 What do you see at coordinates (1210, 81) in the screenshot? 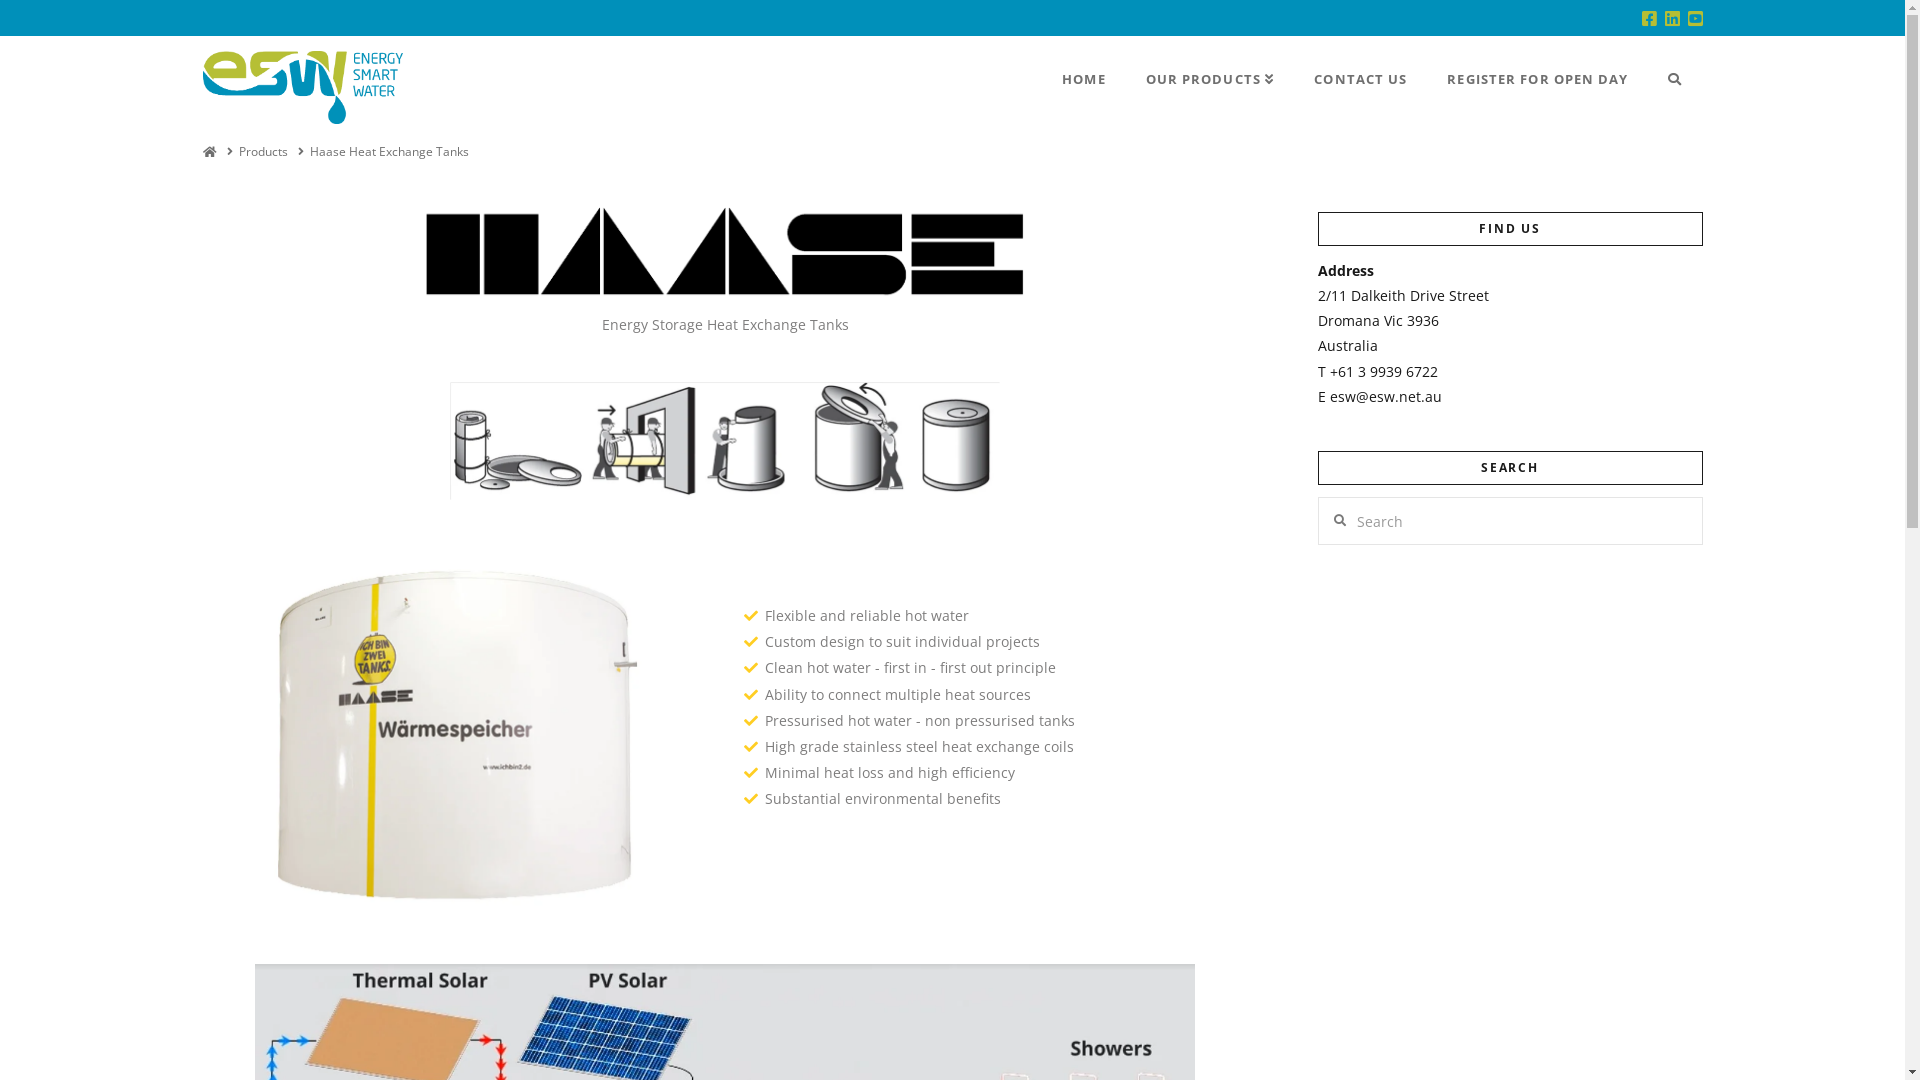
I see `OUR PRODUCTS` at bounding box center [1210, 81].